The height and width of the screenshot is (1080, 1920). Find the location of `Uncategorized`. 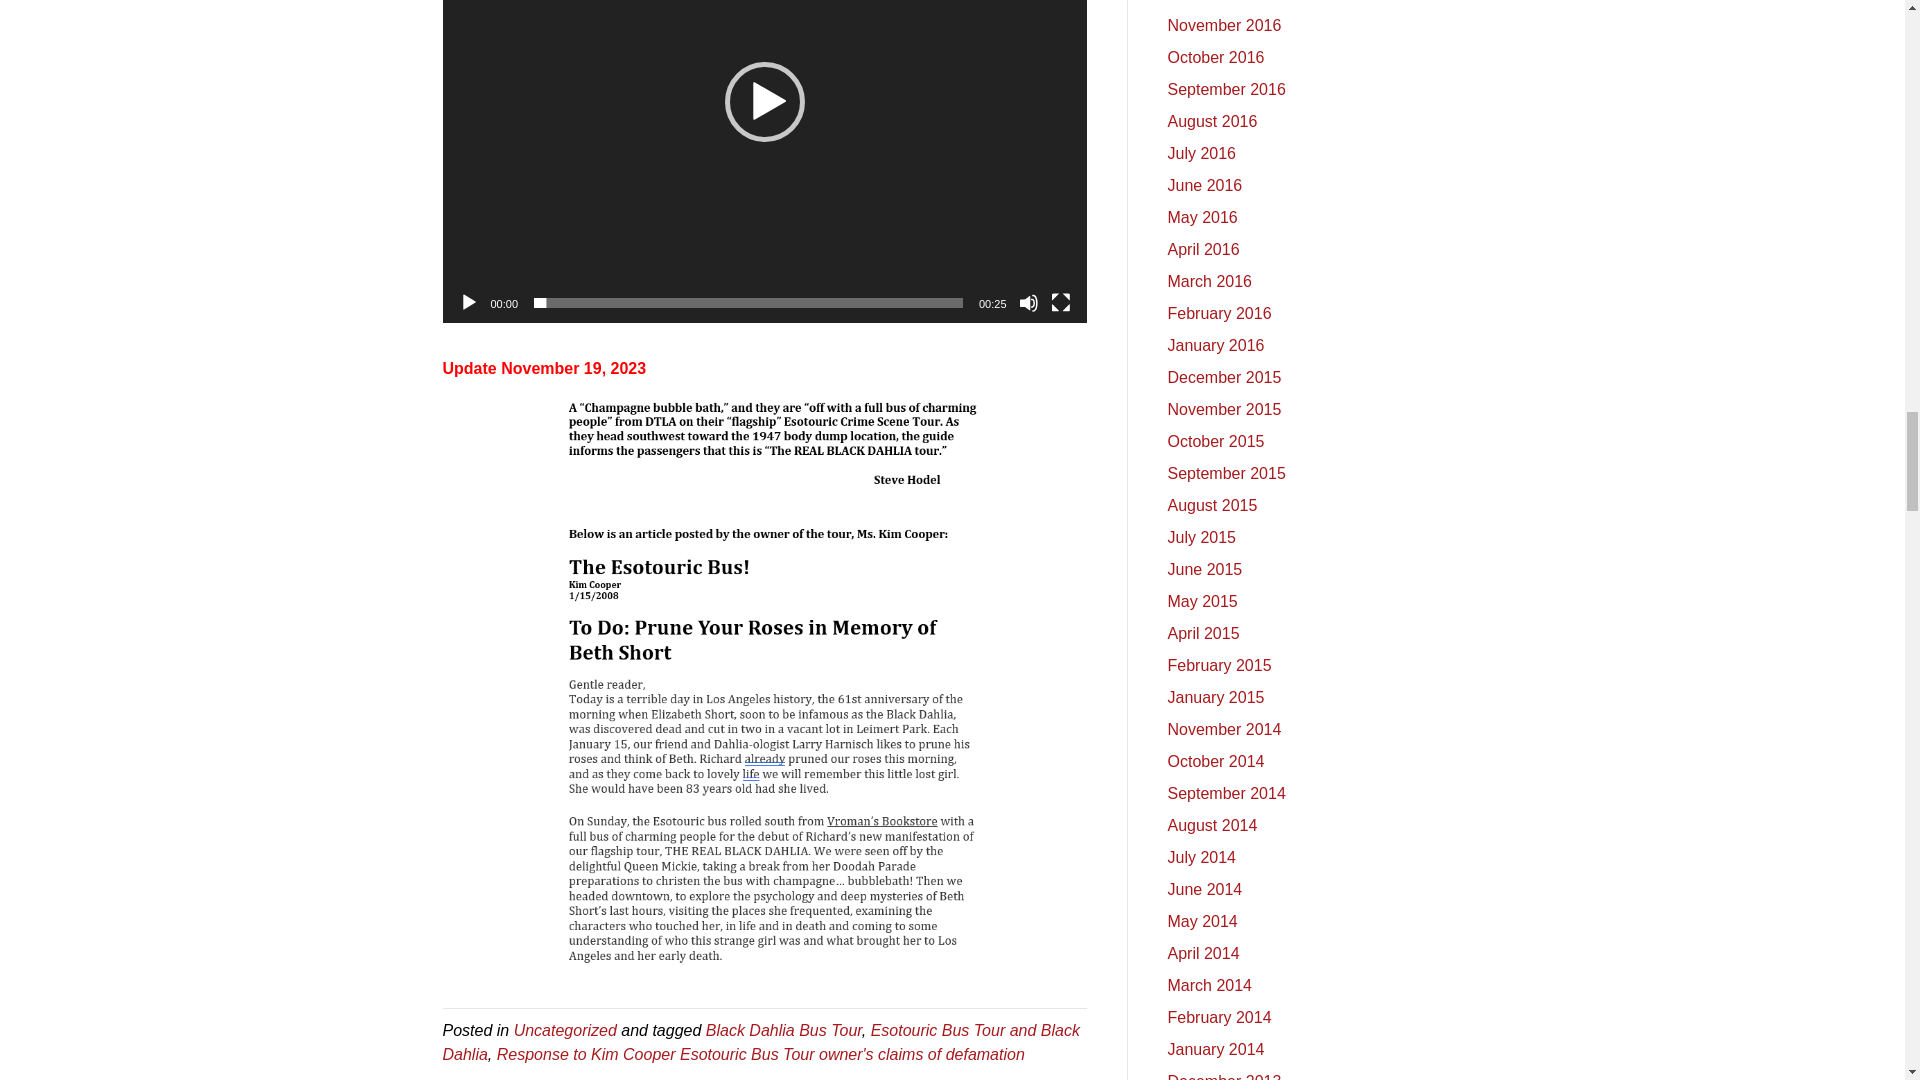

Uncategorized is located at coordinates (565, 1030).